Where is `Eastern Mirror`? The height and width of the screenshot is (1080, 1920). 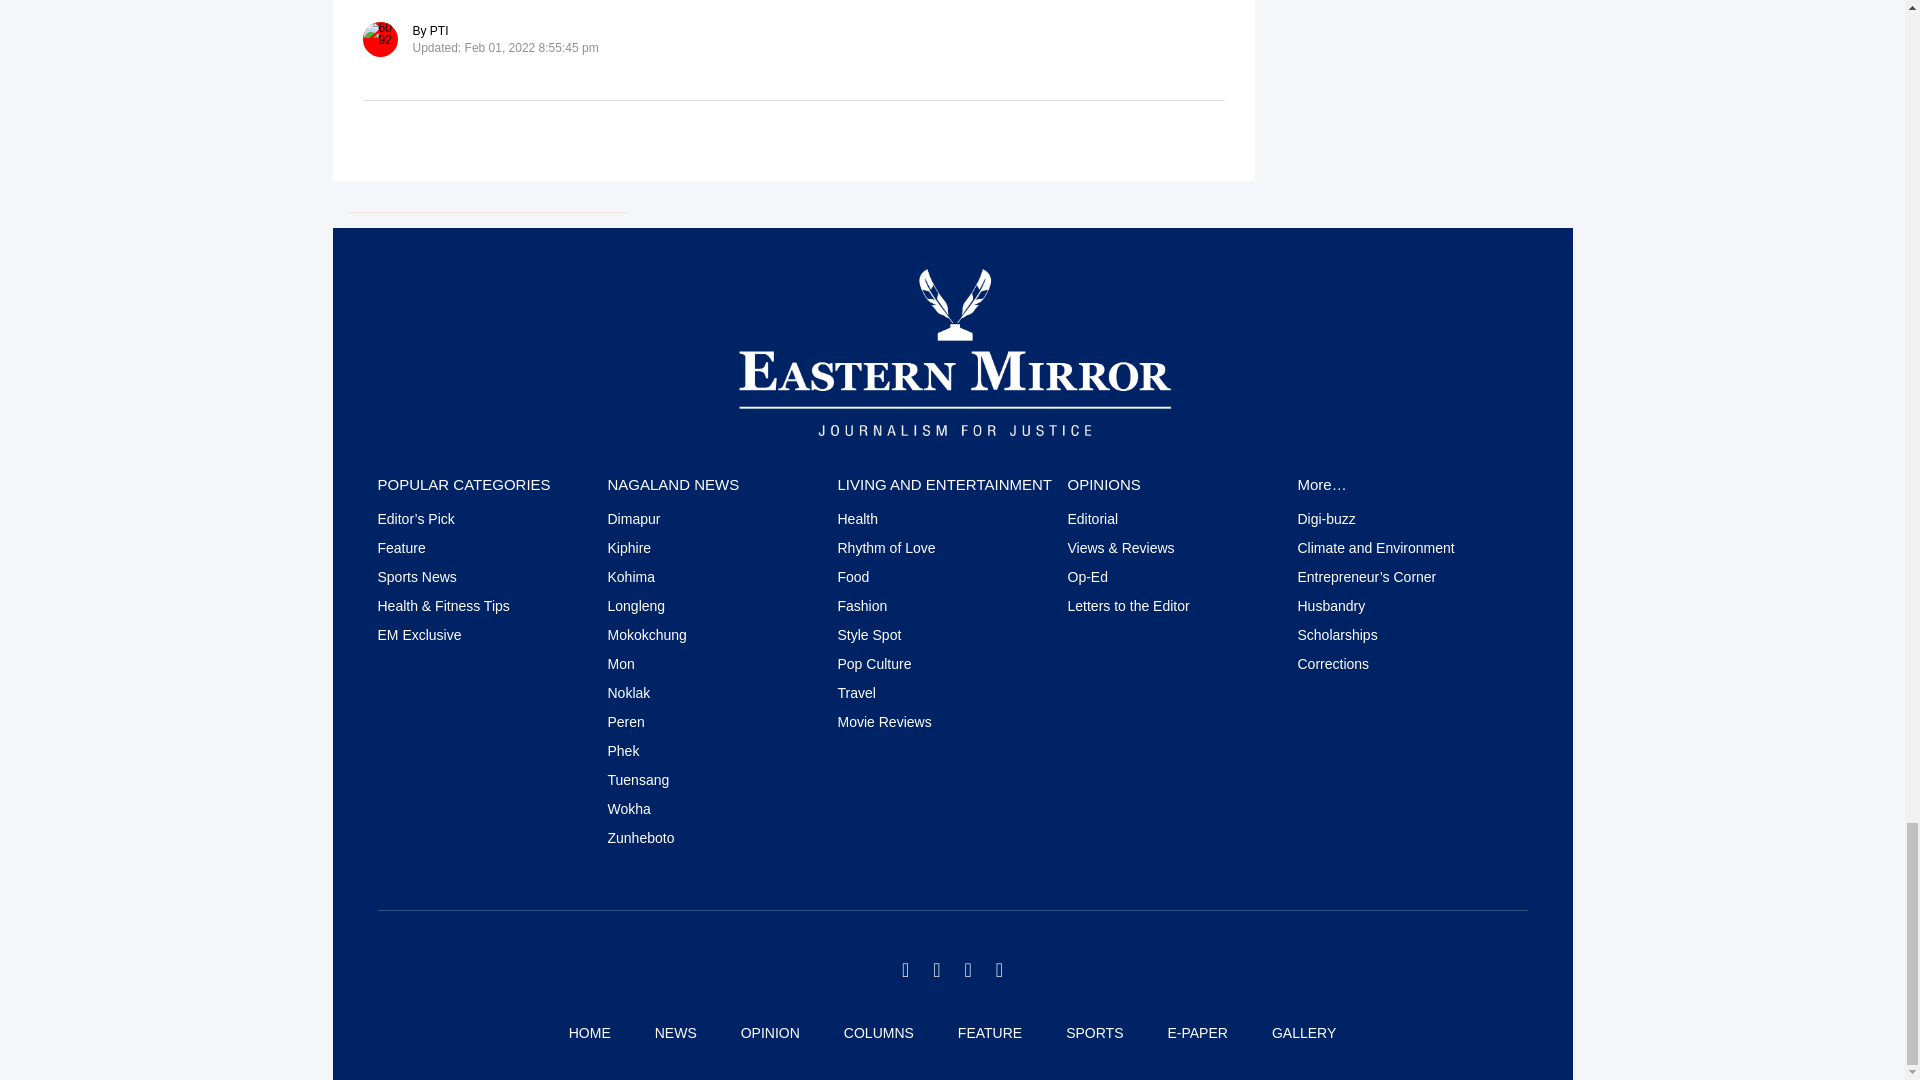 Eastern Mirror is located at coordinates (952, 351).